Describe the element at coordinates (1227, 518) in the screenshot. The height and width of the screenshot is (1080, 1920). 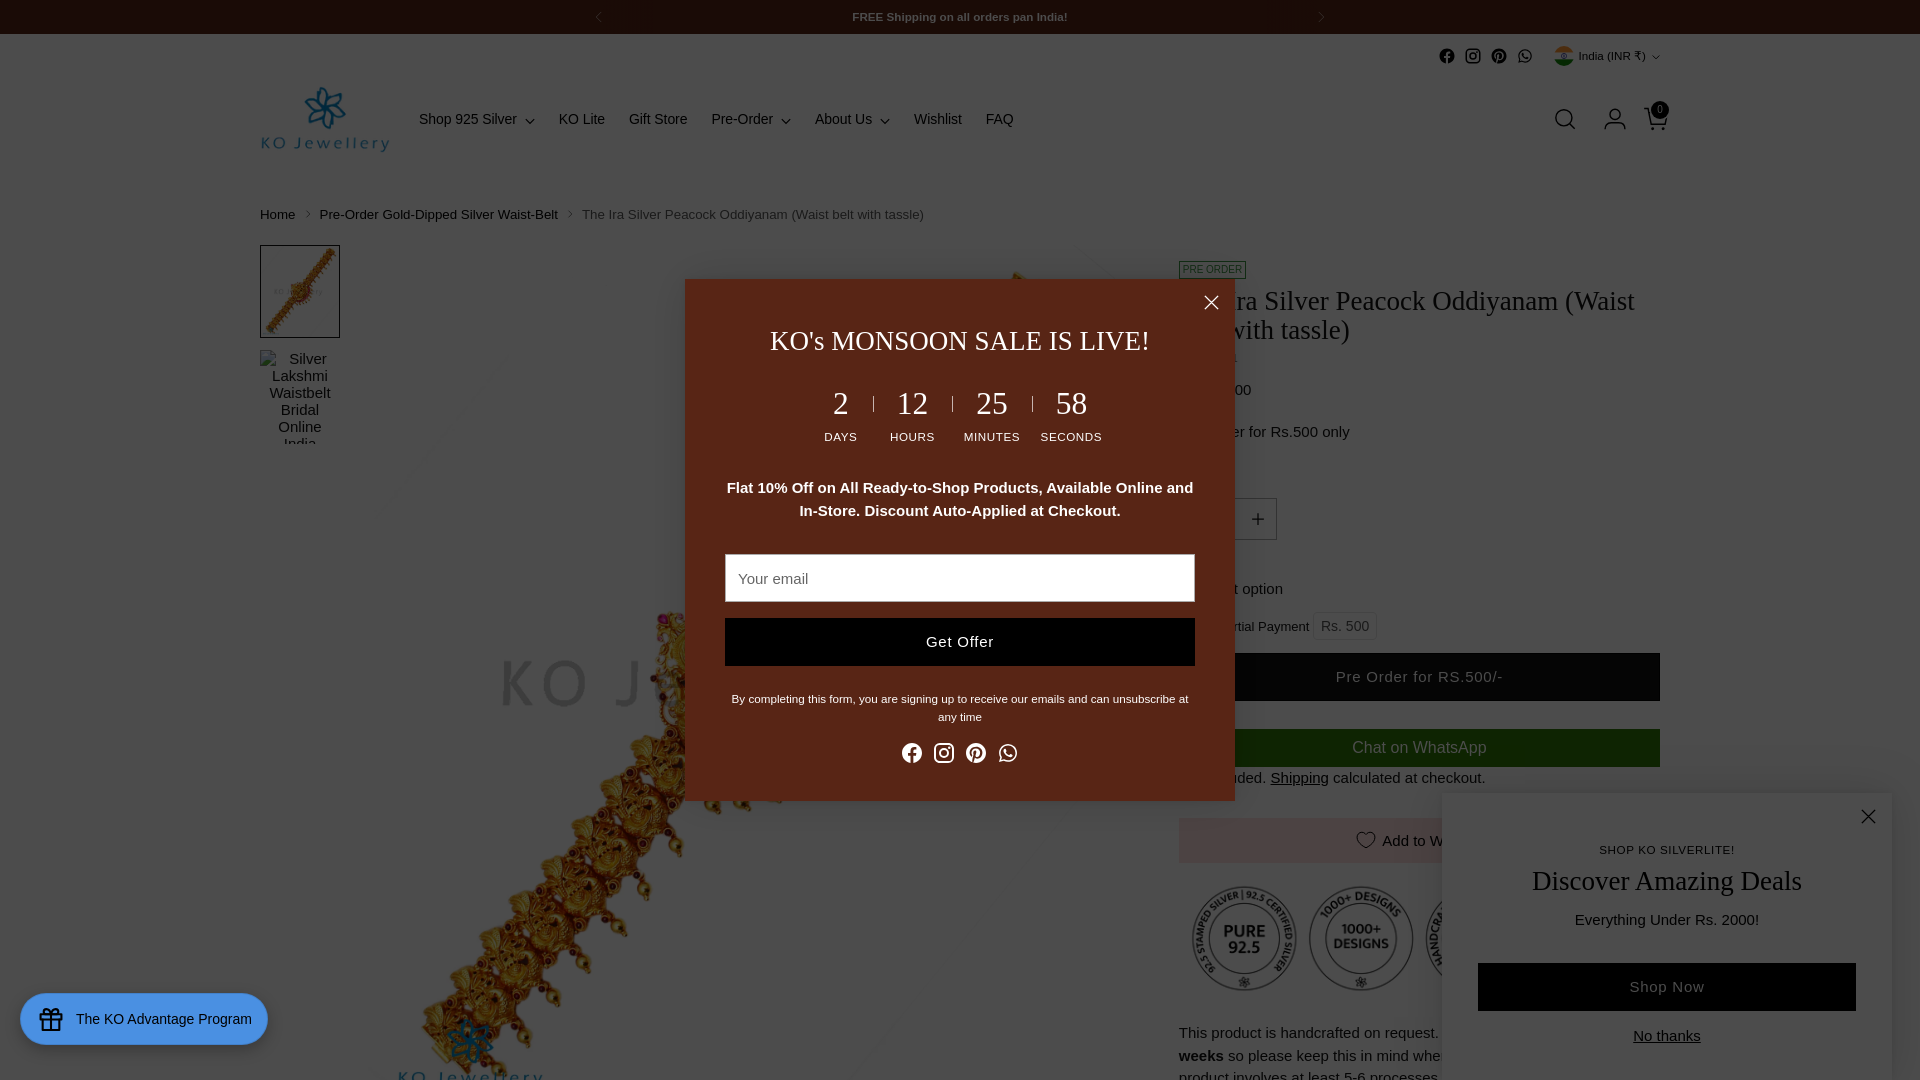
I see `1` at that location.